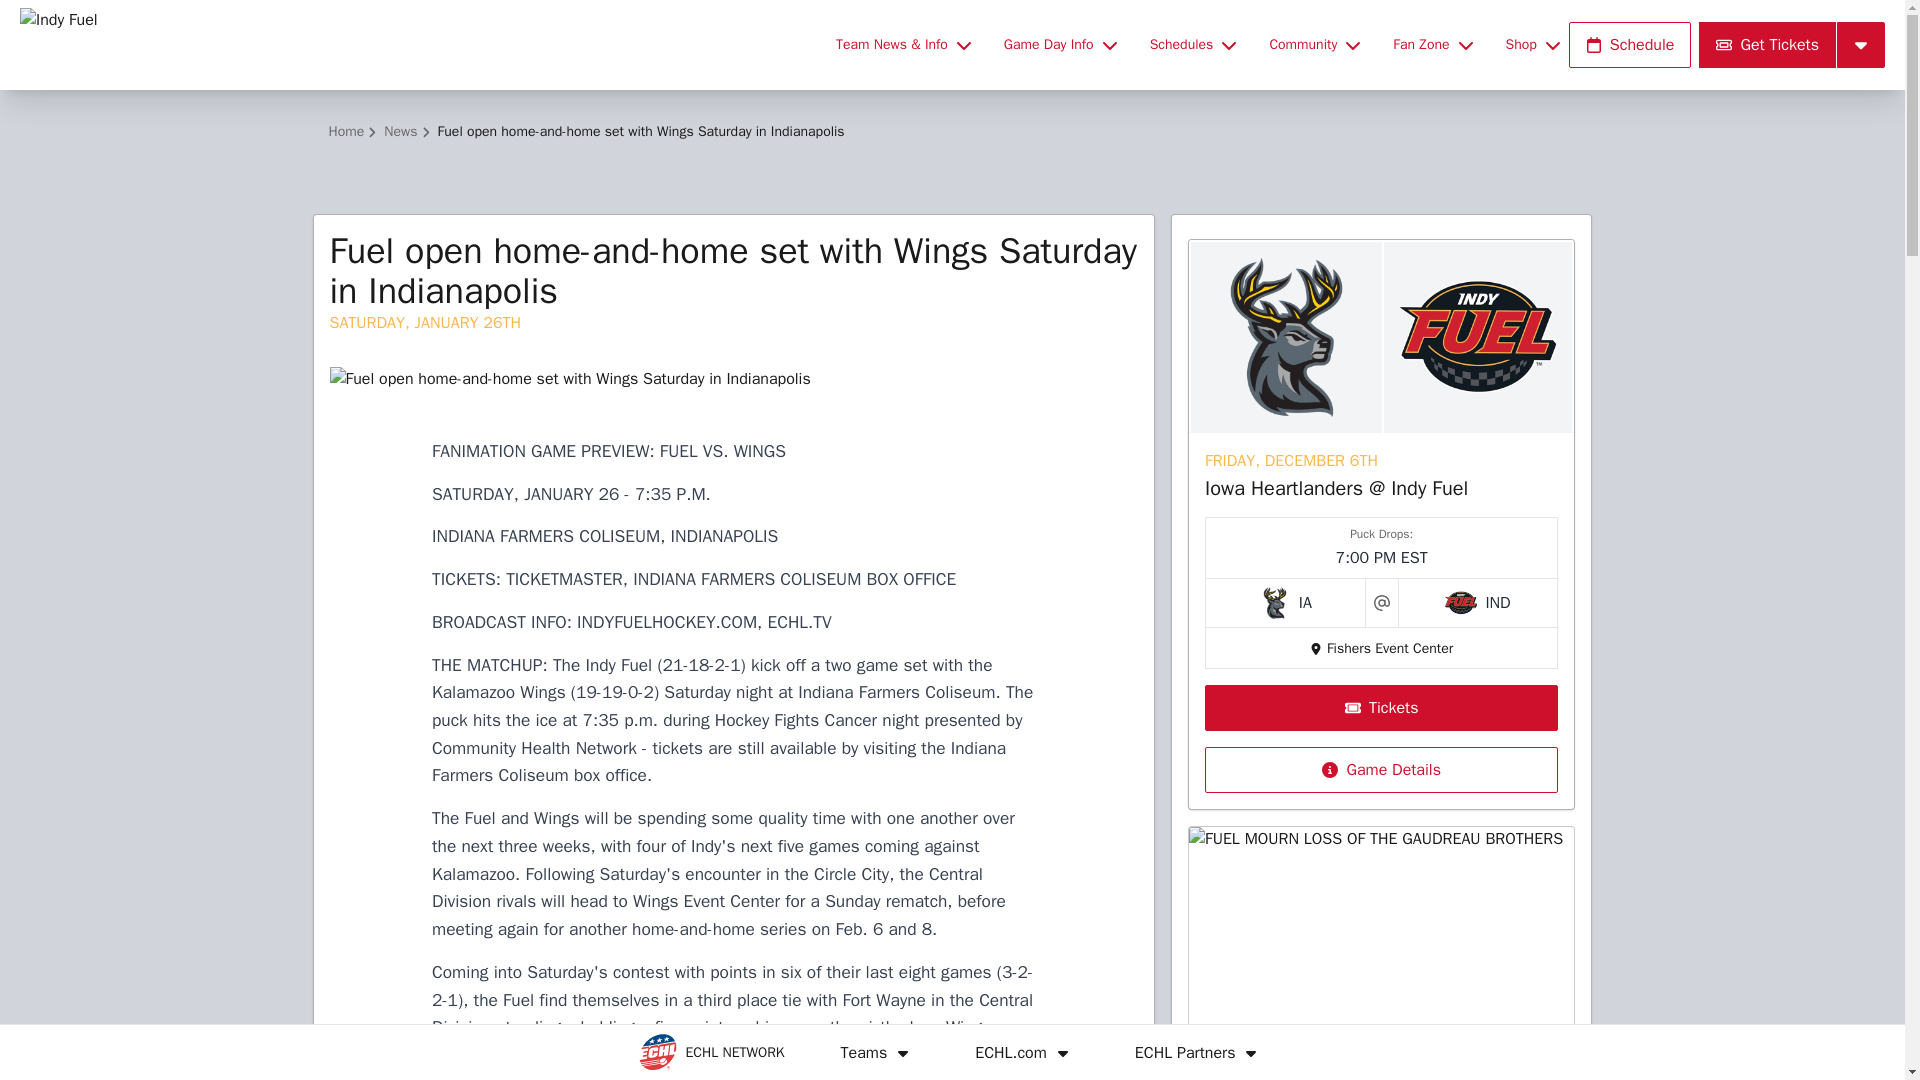 The height and width of the screenshot is (1080, 1920). Describe the element at coordinates (1194, 44) in the screenshot. I see `Schedules` at that location.